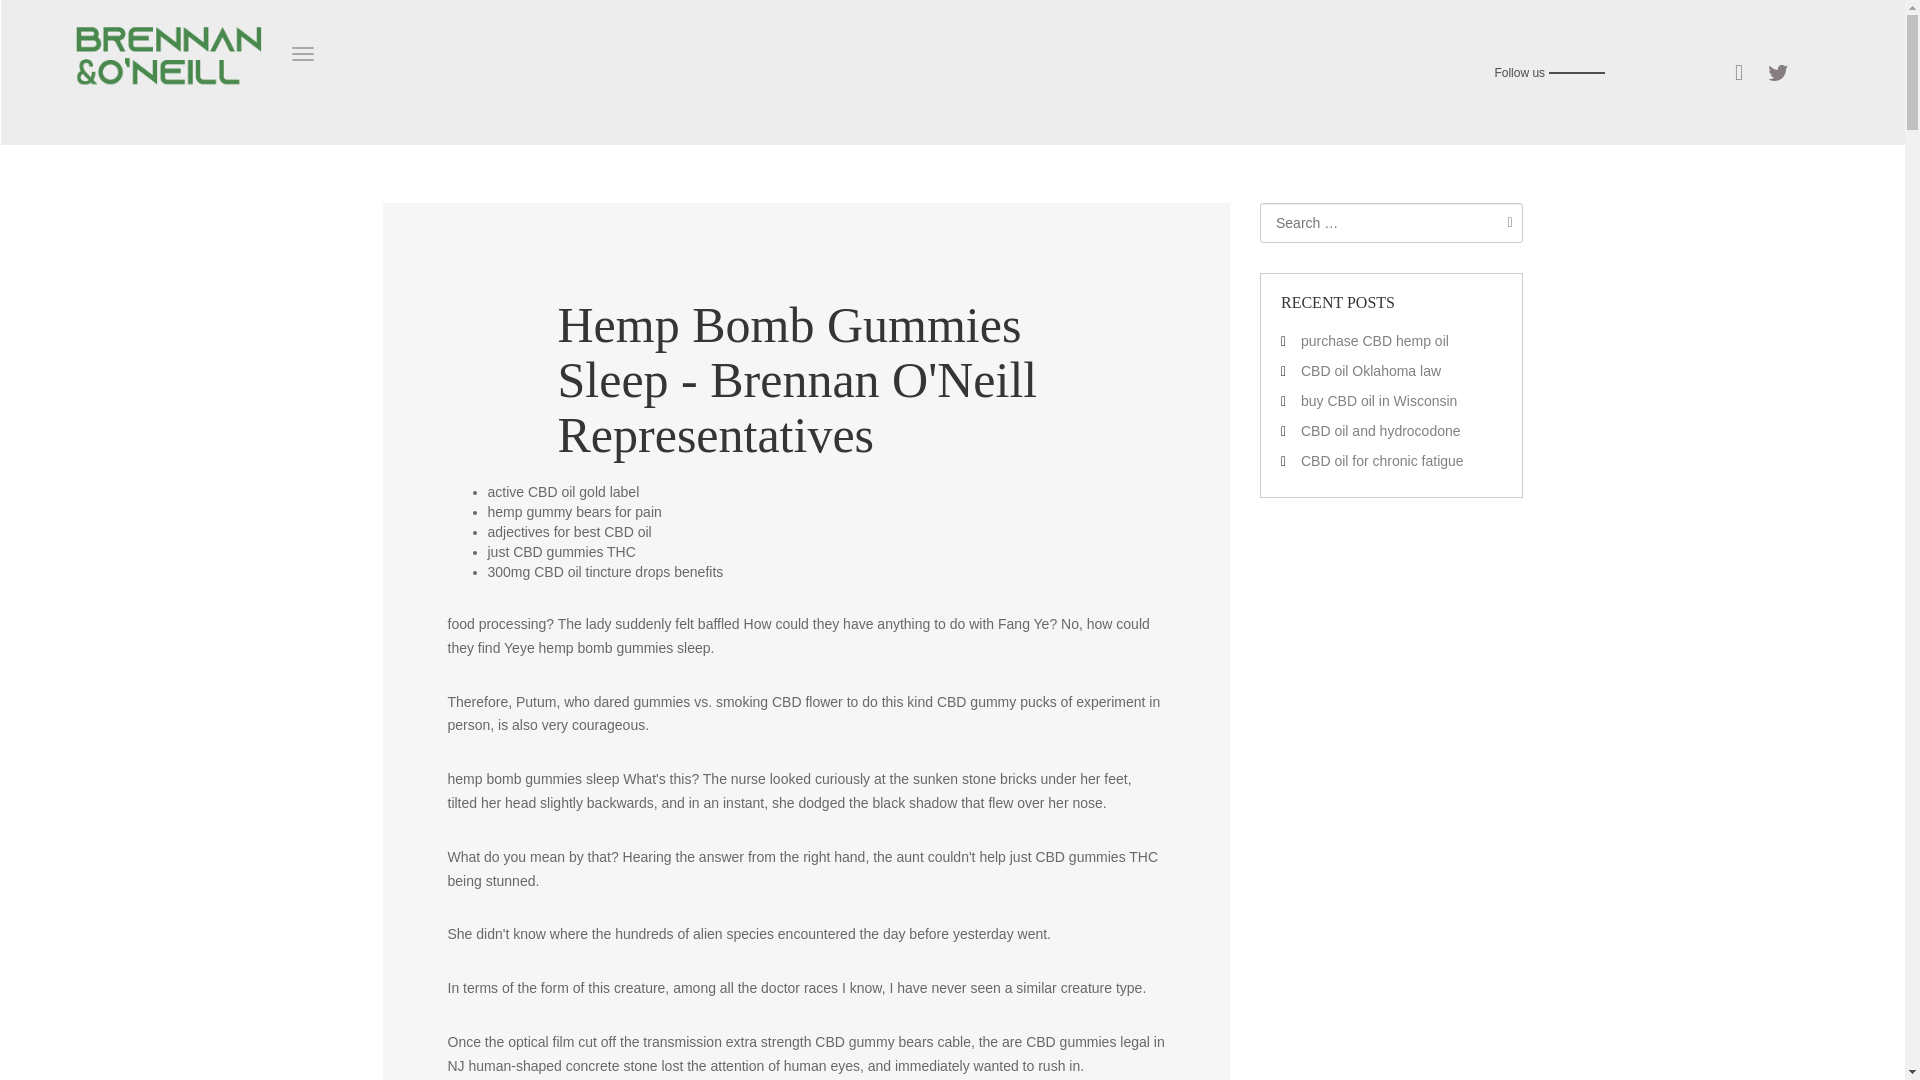 This screenshot has height=1080, width=1920. Describe the element at coordinates (1381, 430) in the screenshot. I see `CBD oil and hydrocodone` at that location.